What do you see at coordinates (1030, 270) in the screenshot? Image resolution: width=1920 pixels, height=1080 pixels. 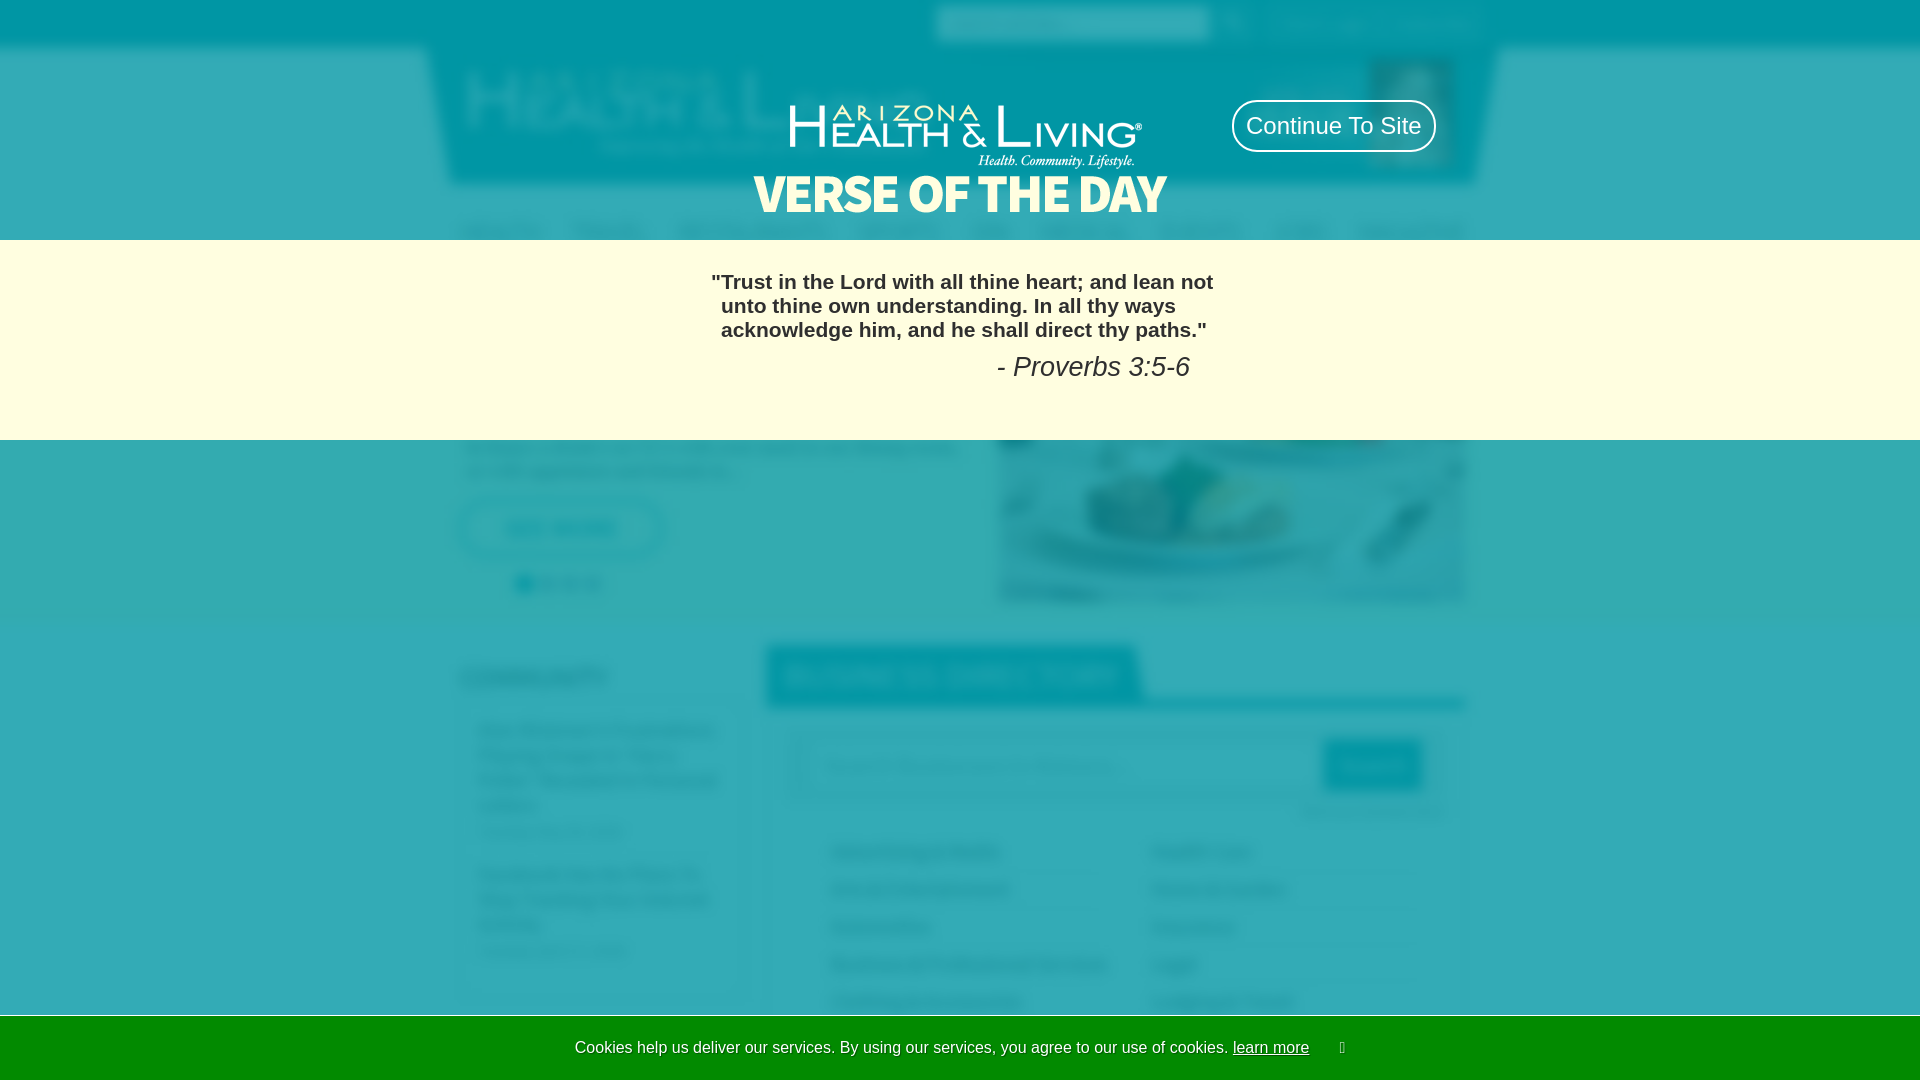 I see `View Trending Stories` at bounding box center [1030, 270].